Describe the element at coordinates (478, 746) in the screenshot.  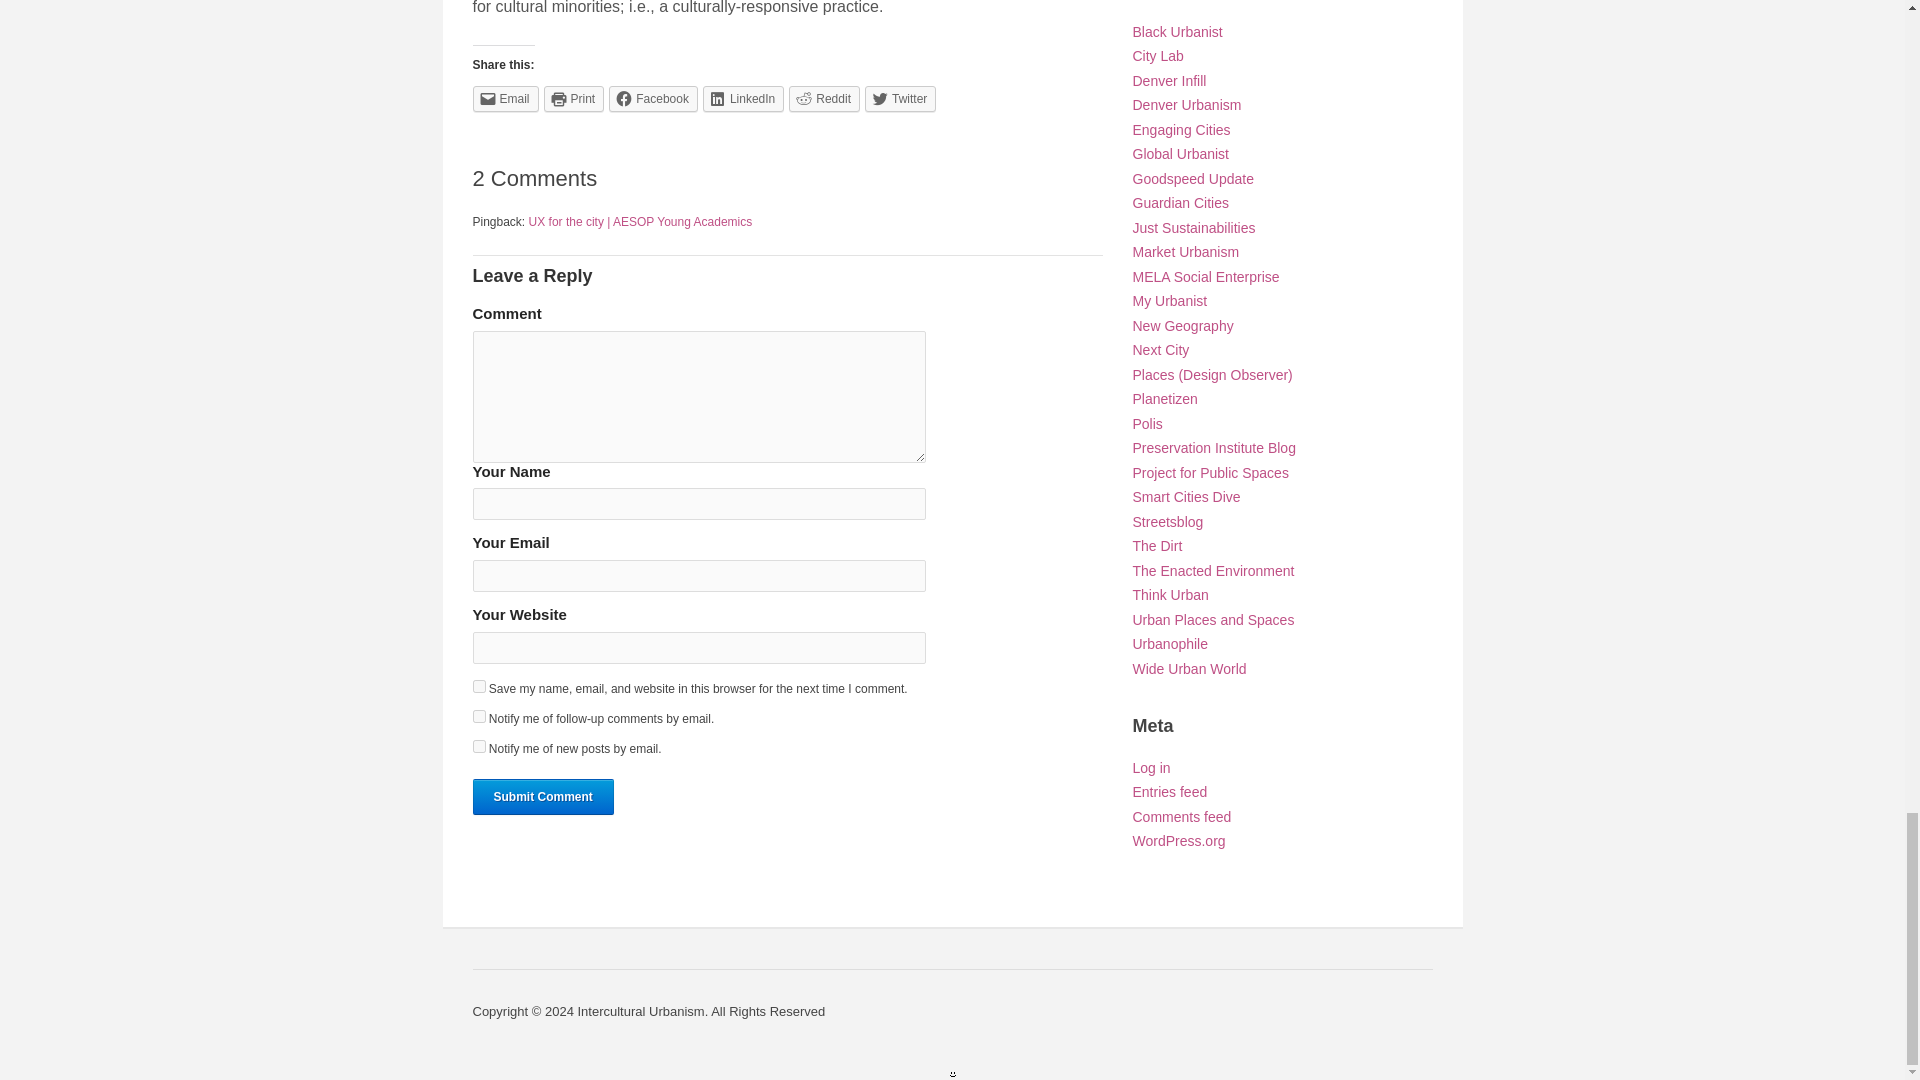
I see `subscribe` at that location.